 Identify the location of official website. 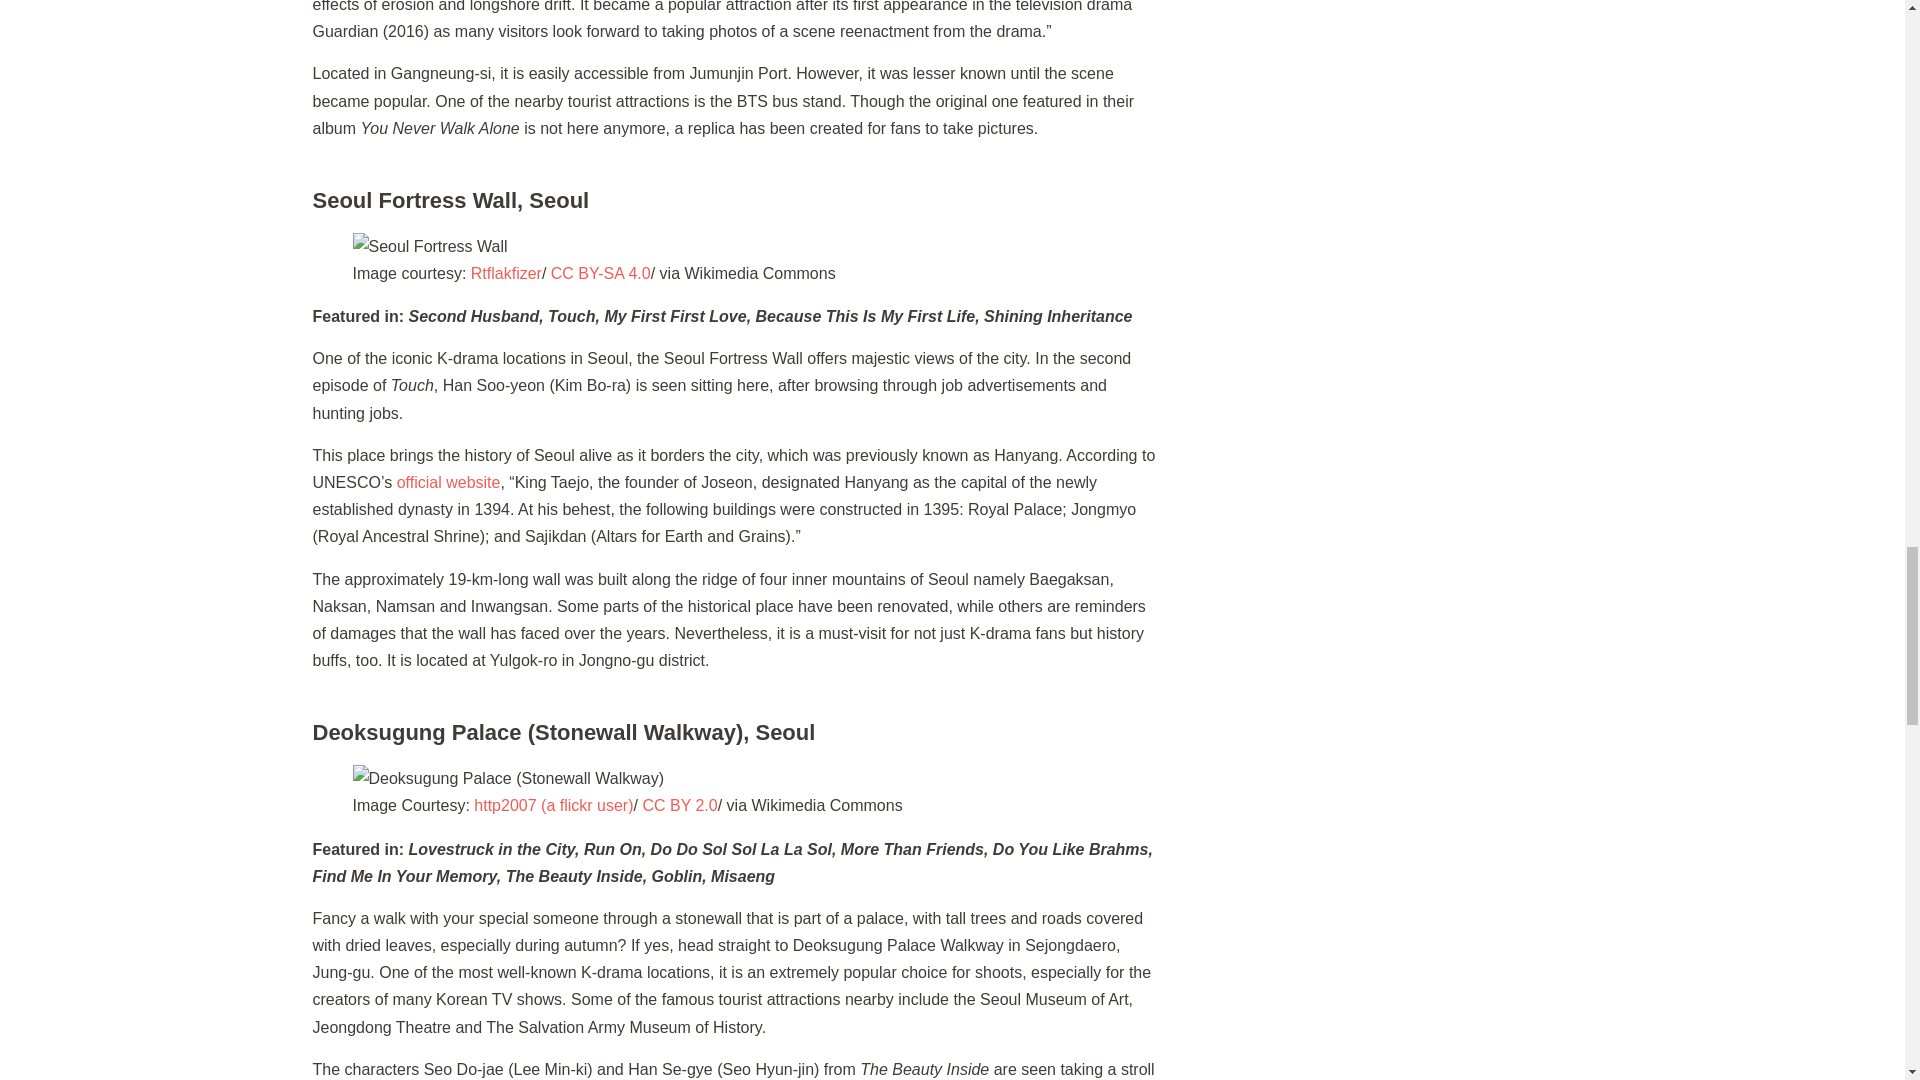
(449, 482).